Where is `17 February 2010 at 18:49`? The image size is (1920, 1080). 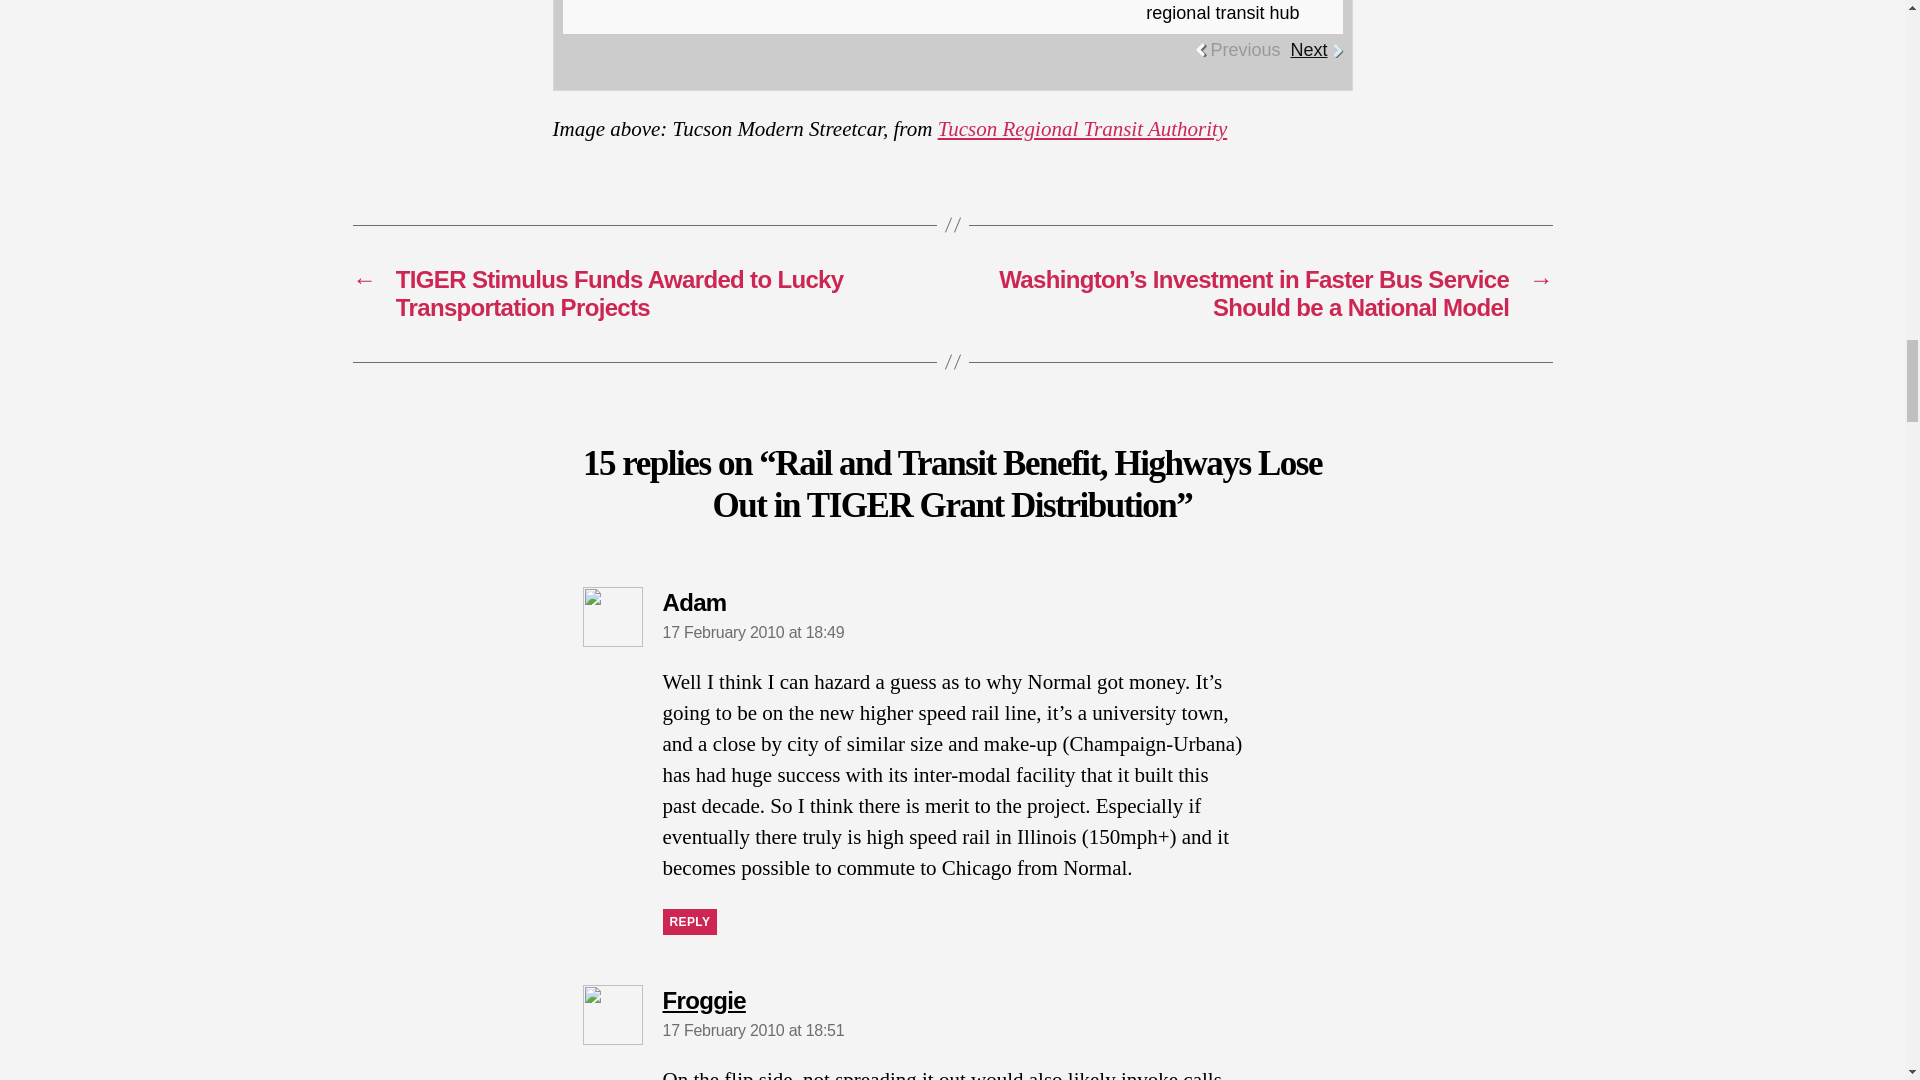 17 February 2010 at 18:49 is located at coordinates (753, 632).